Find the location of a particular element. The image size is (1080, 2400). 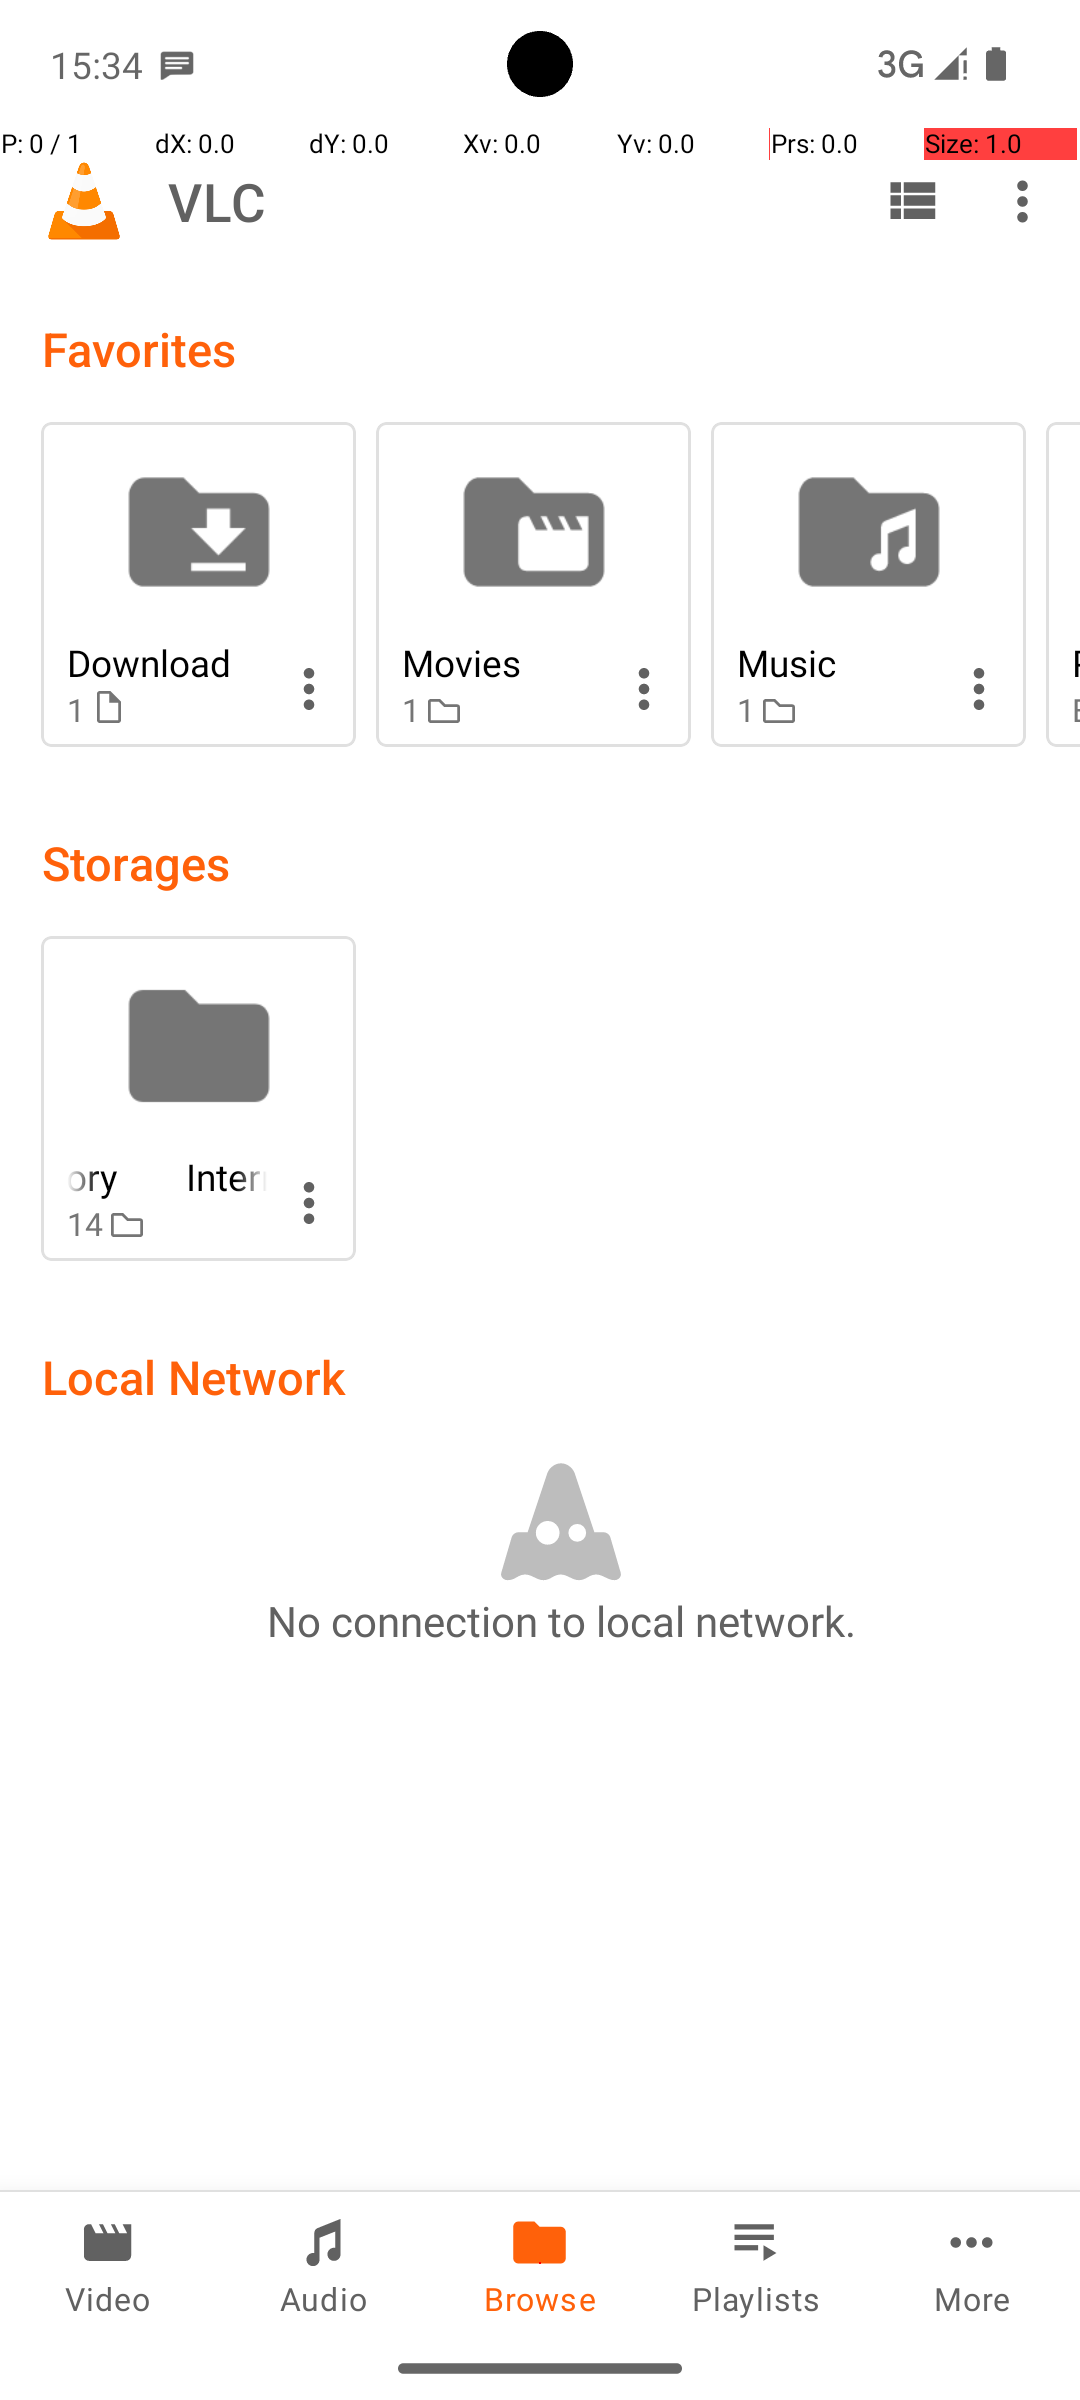

Podcasts is located at coordinates (1076, 662).